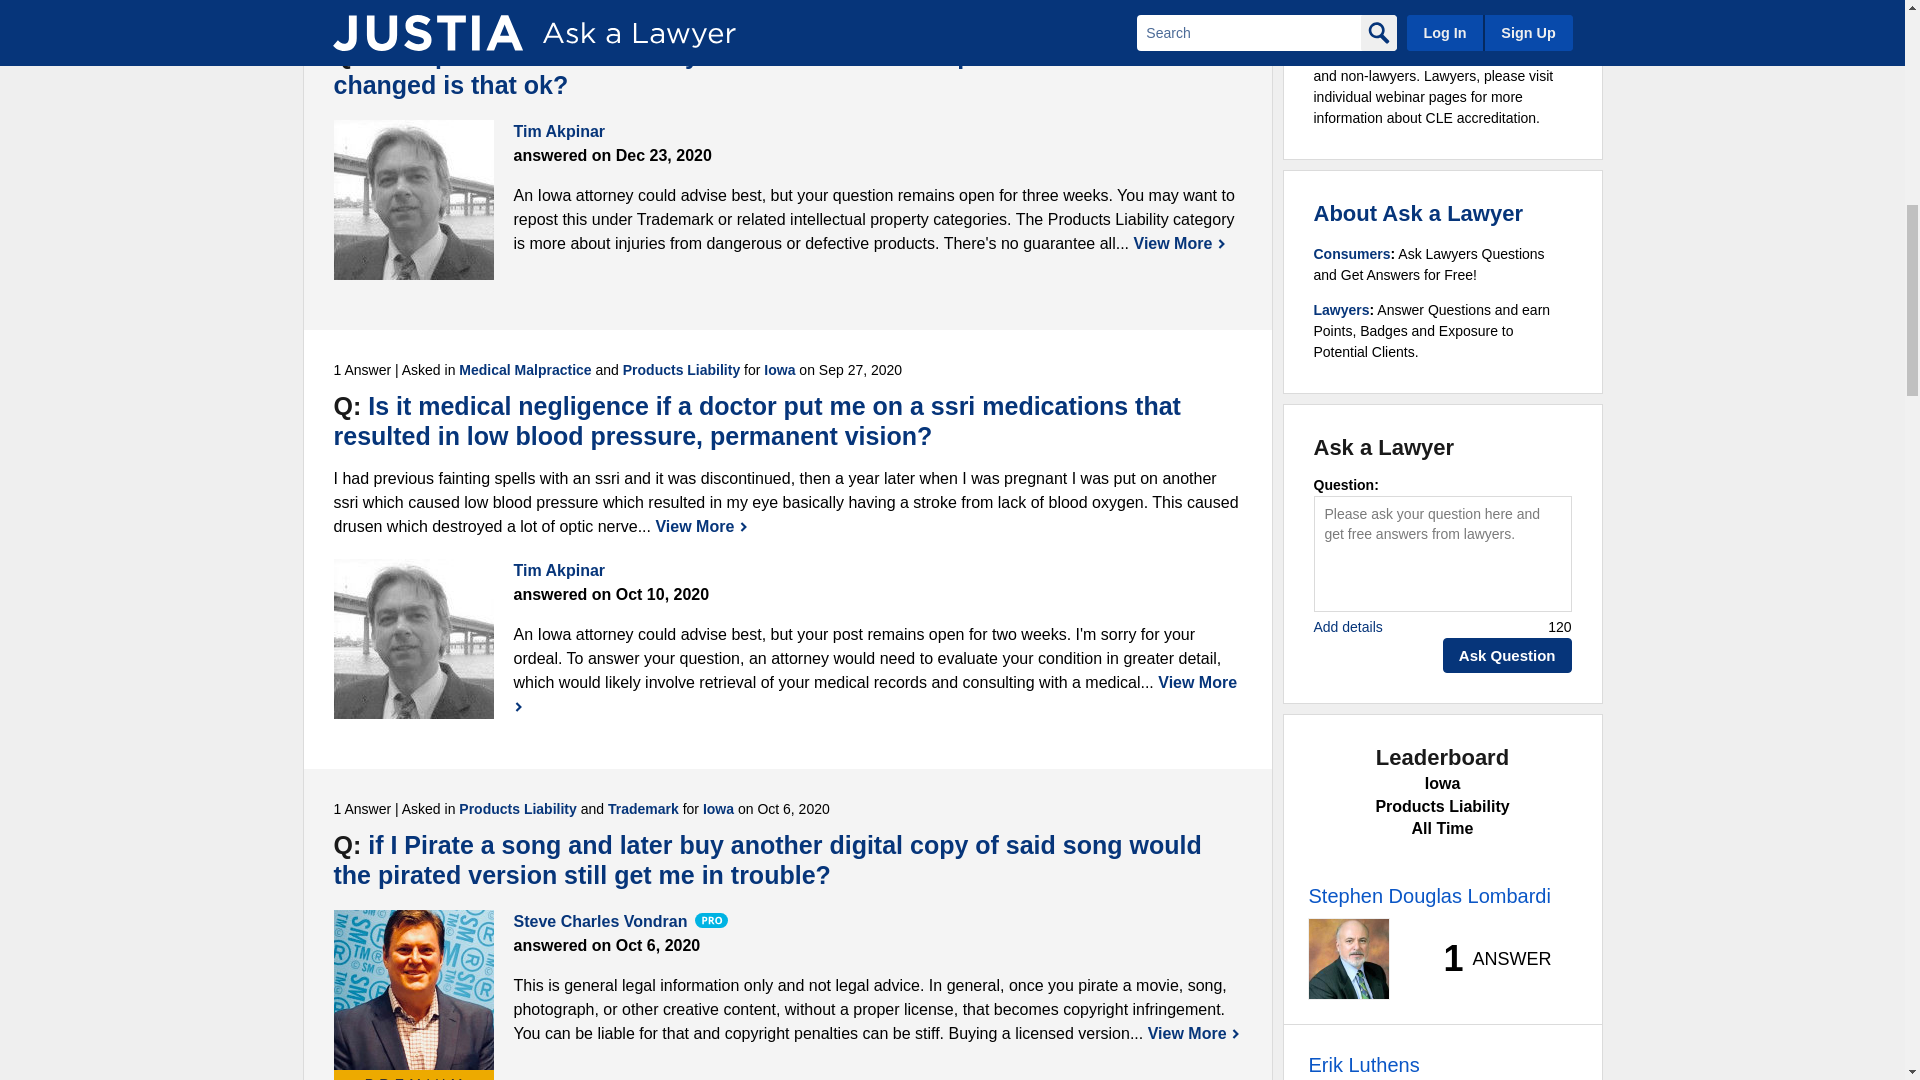 Image resolution: width=1920 pixels, height=1080 pixels. Describe the element at coordinates (1486, 958) in the screenshot. I see `Ask a Lawyer - Leaderboard - Lawyer Stats` at that location.